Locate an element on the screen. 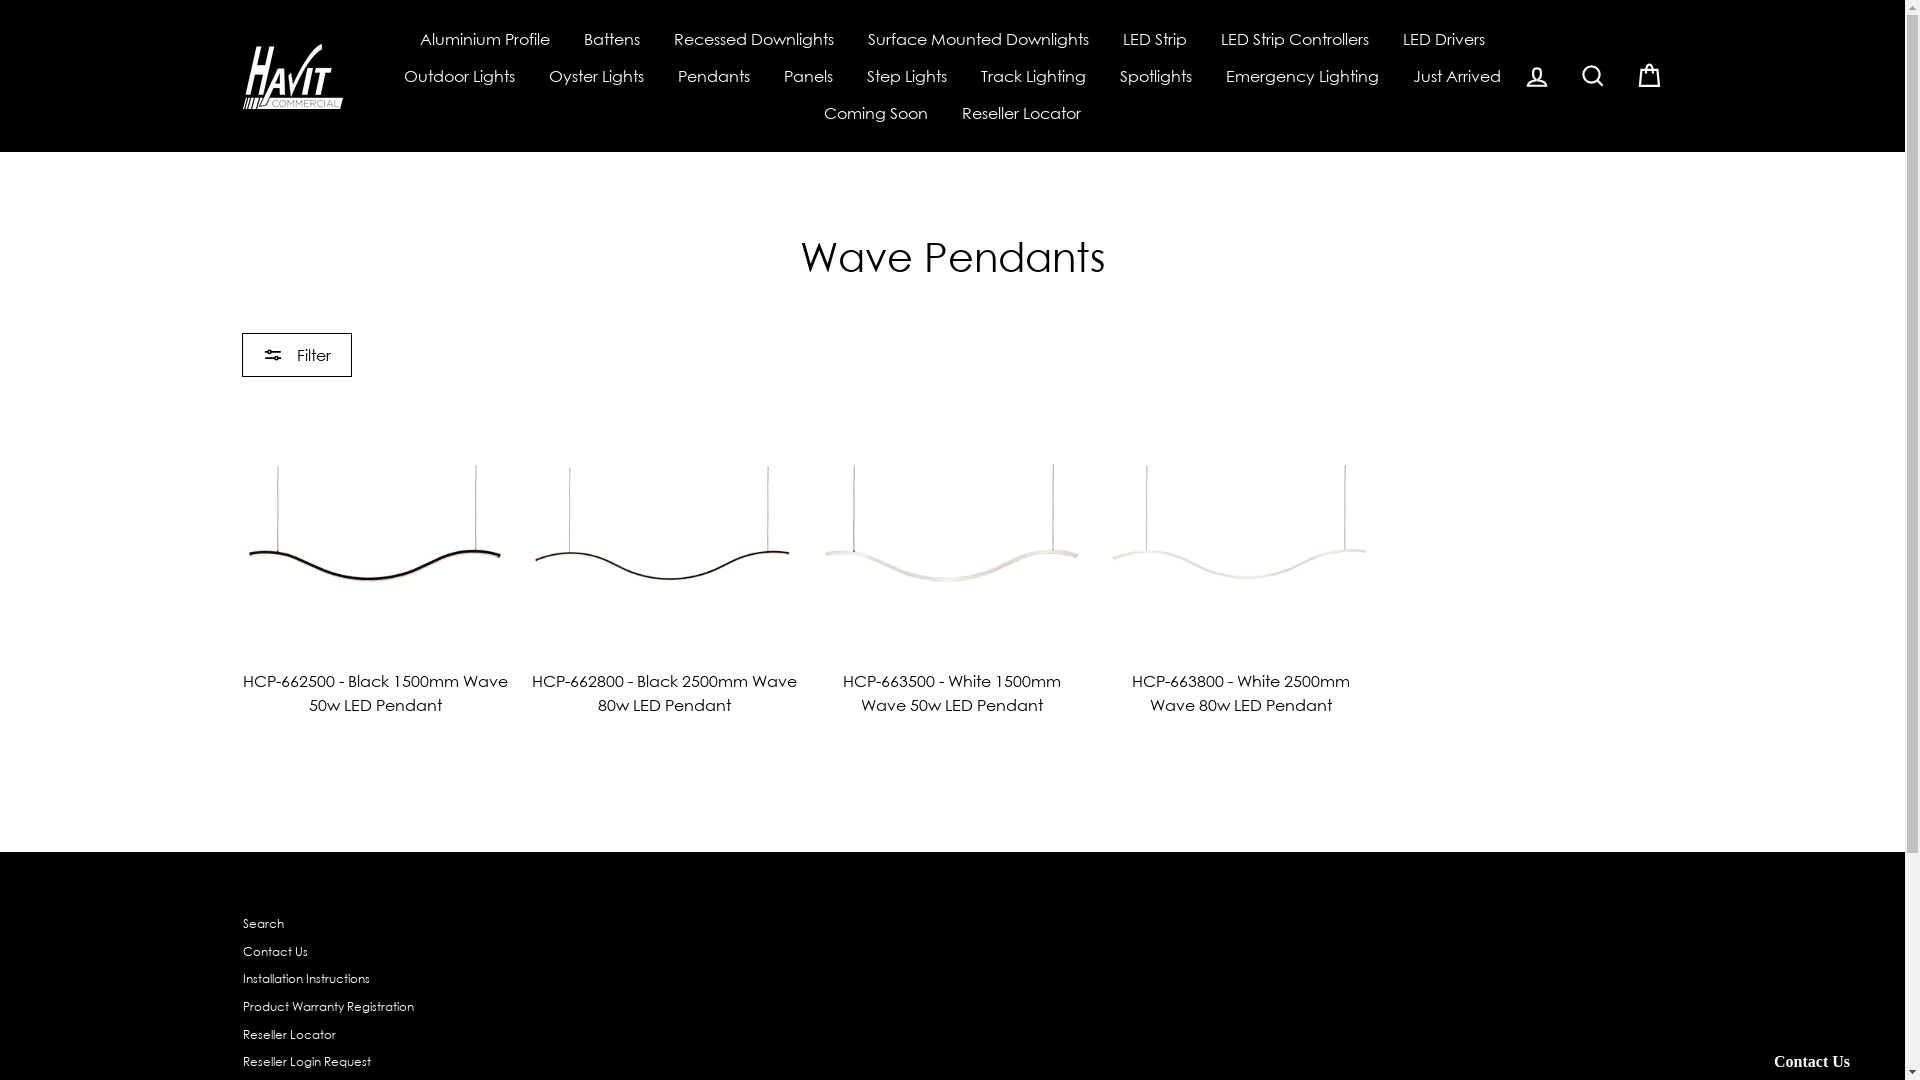 This screenshot has height=1080, width=1920. Pendants is located at coordinates (714, 76).